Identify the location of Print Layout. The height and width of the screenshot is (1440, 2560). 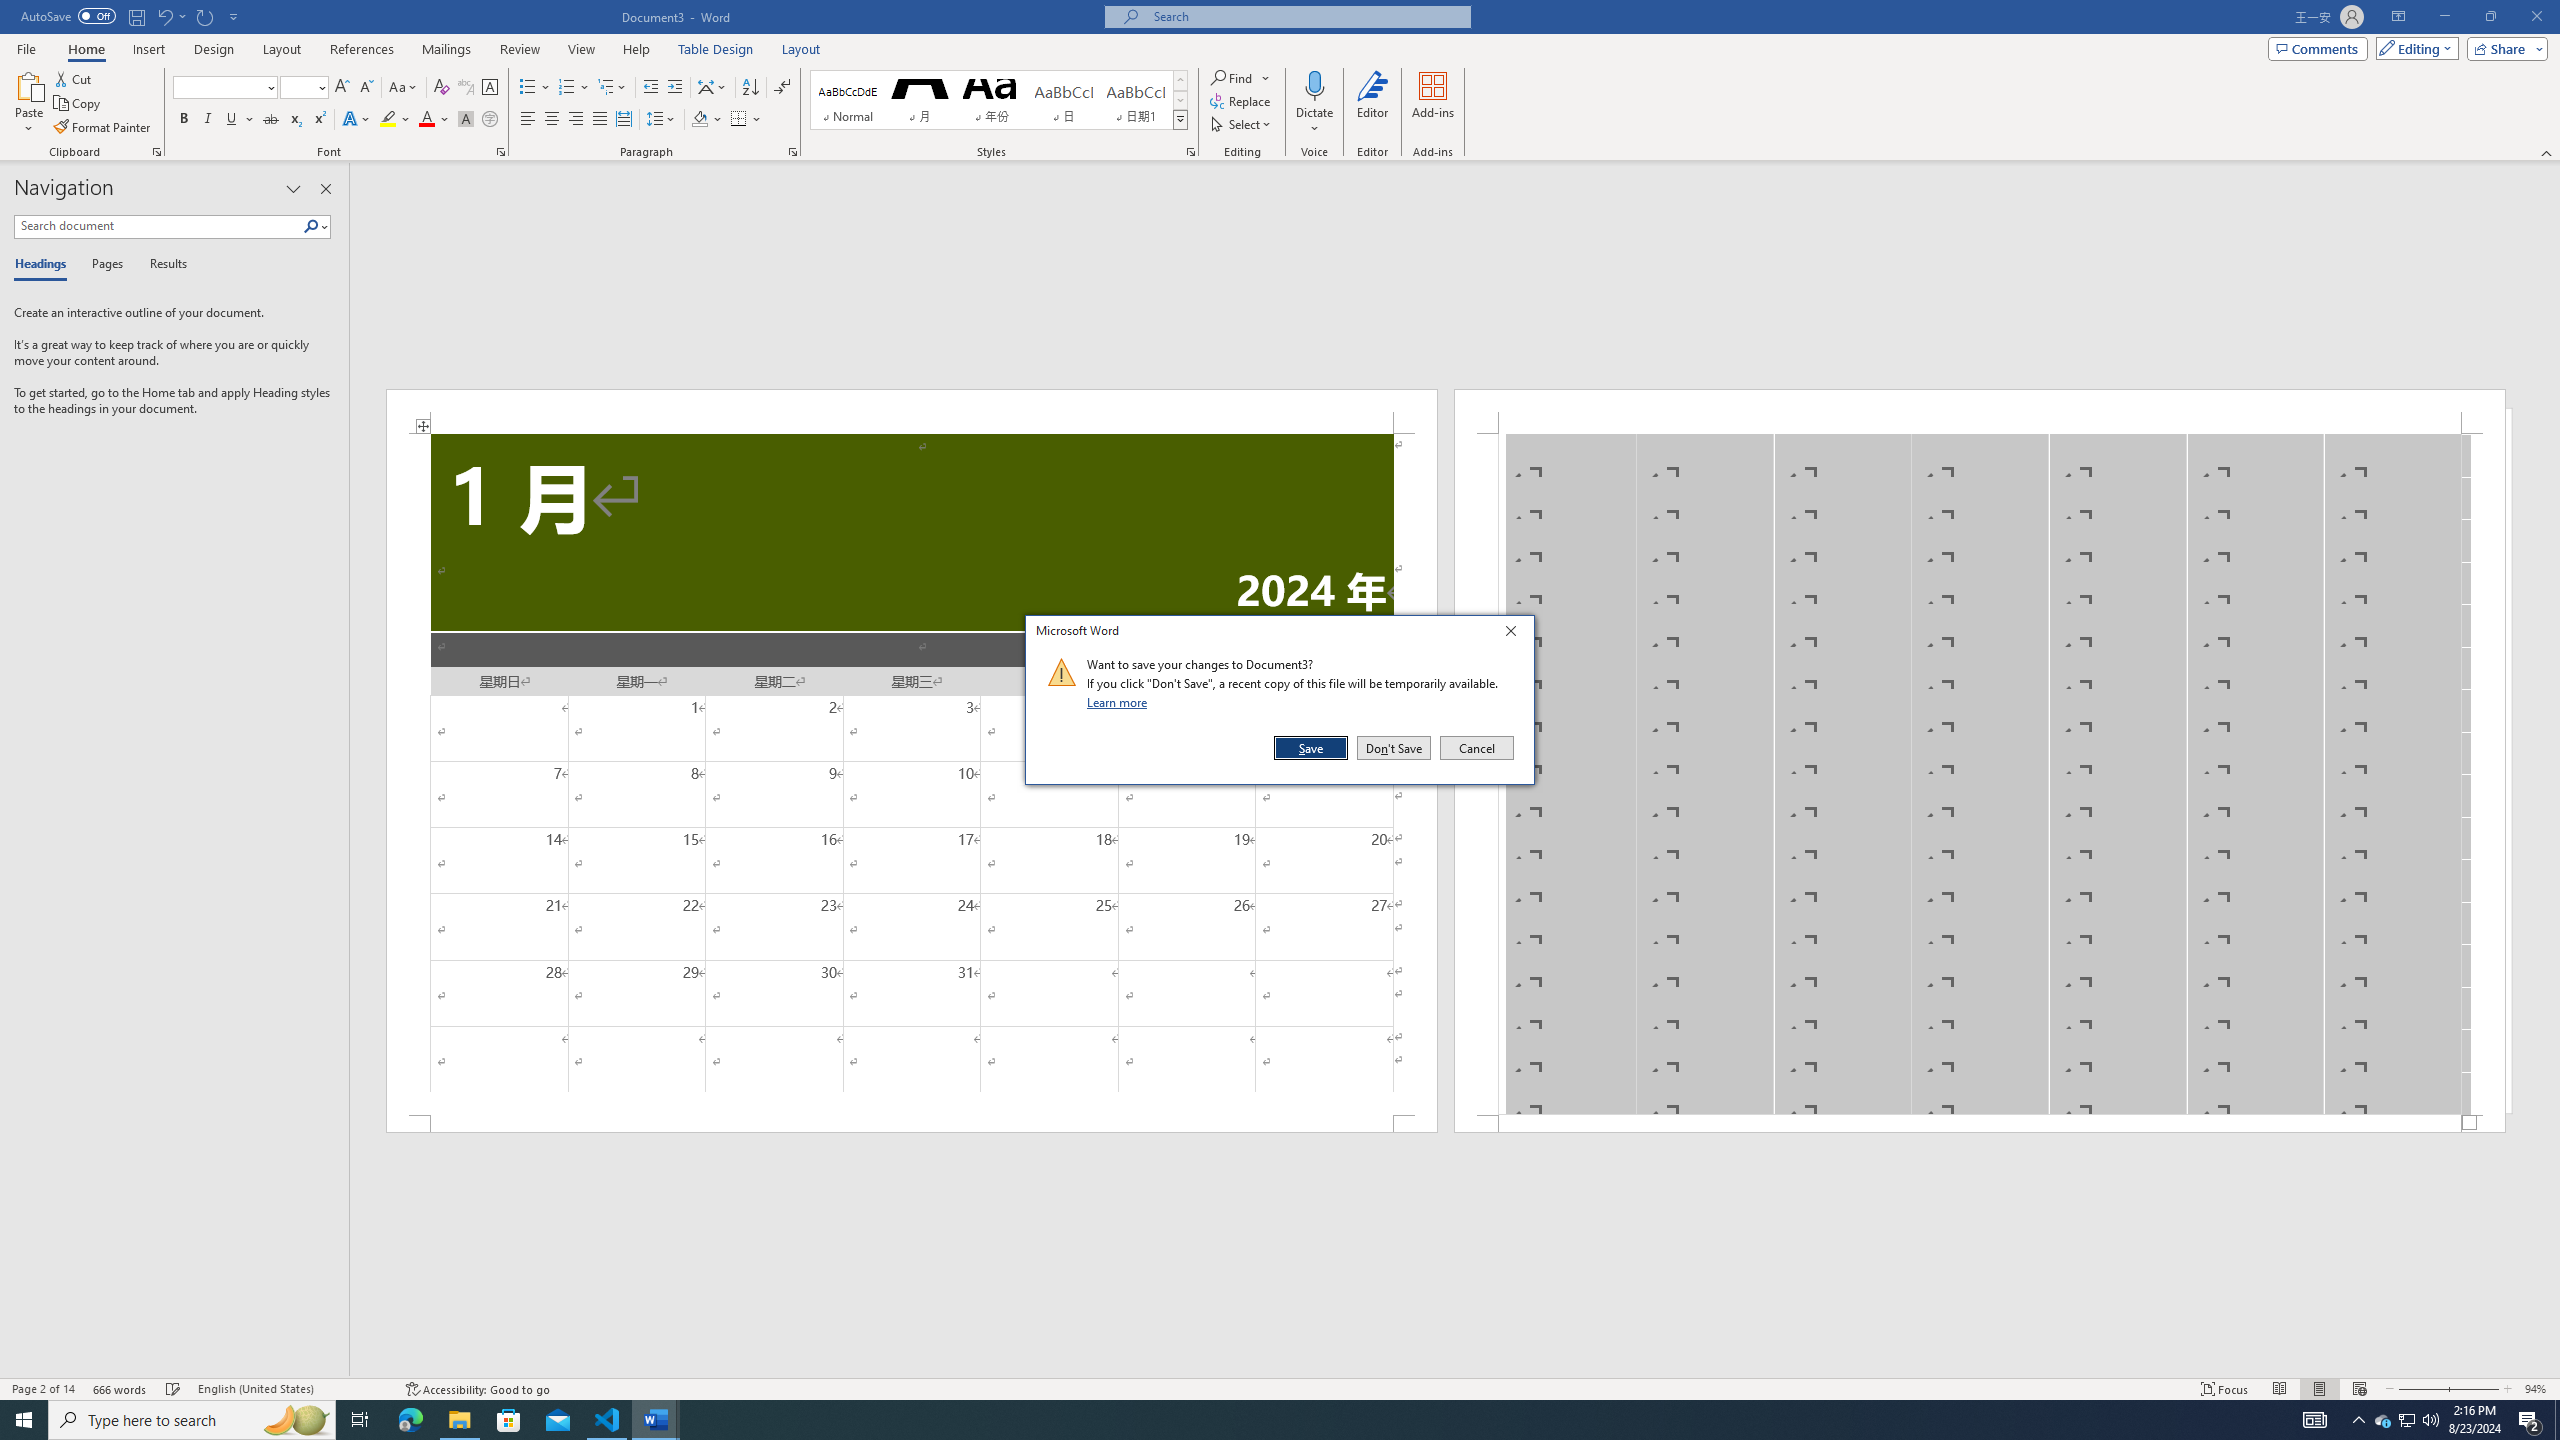
(2318, 1389).